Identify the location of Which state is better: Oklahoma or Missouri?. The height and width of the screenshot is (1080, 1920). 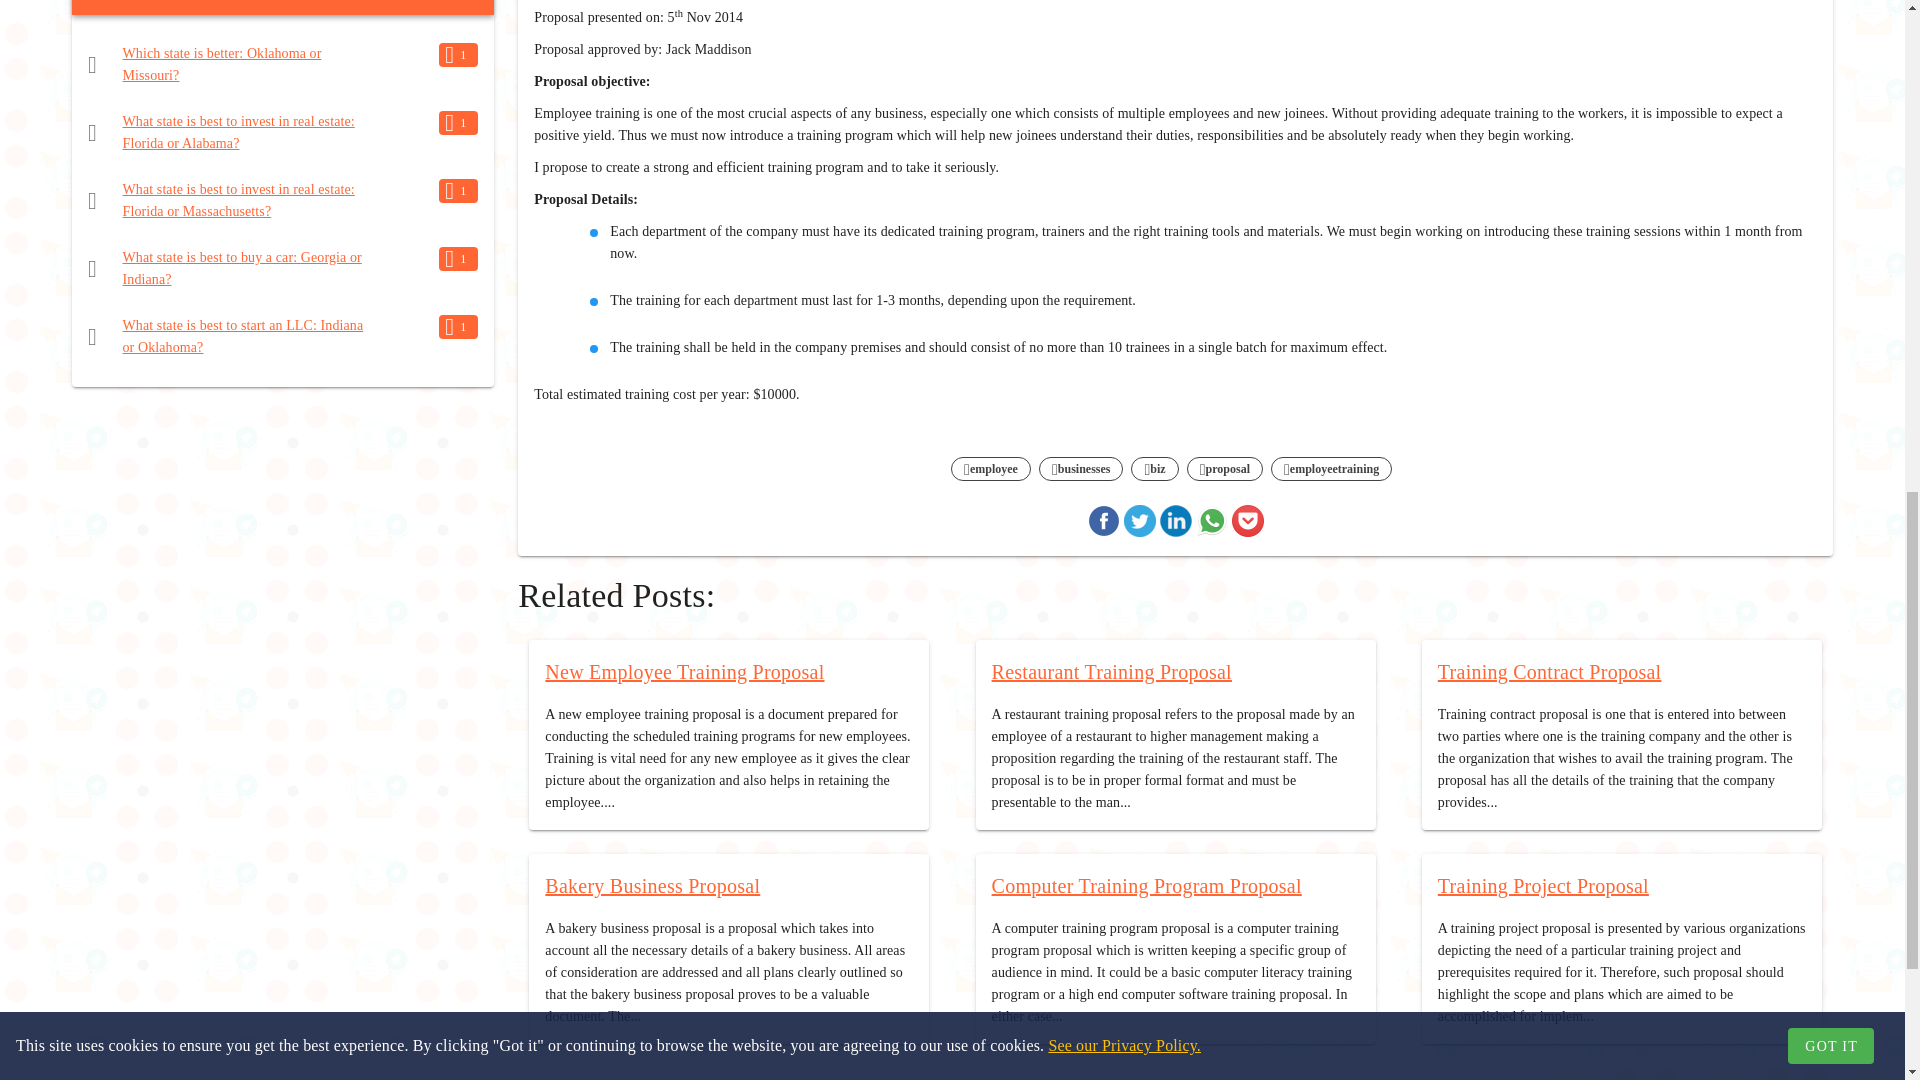
(222, 64).